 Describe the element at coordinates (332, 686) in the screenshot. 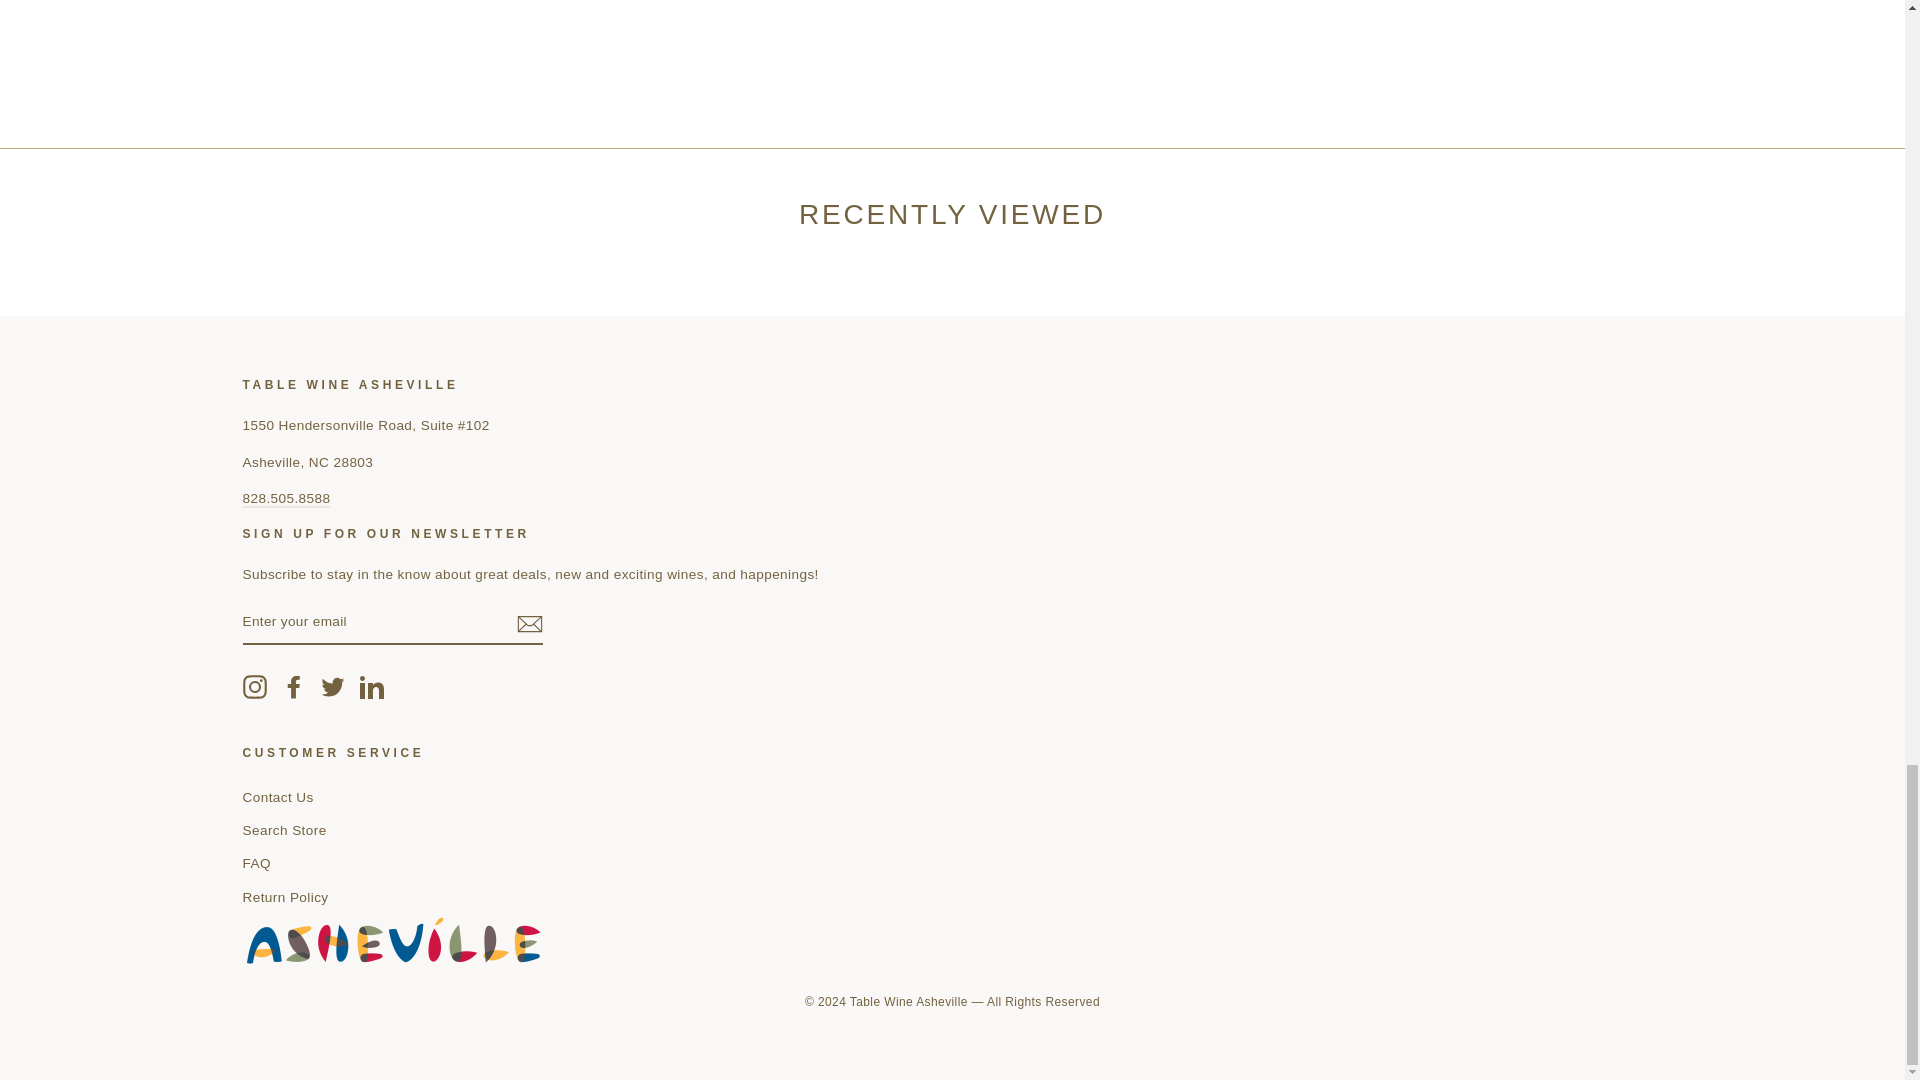

I see `Table Wine Asheville on Twitter` at that location.